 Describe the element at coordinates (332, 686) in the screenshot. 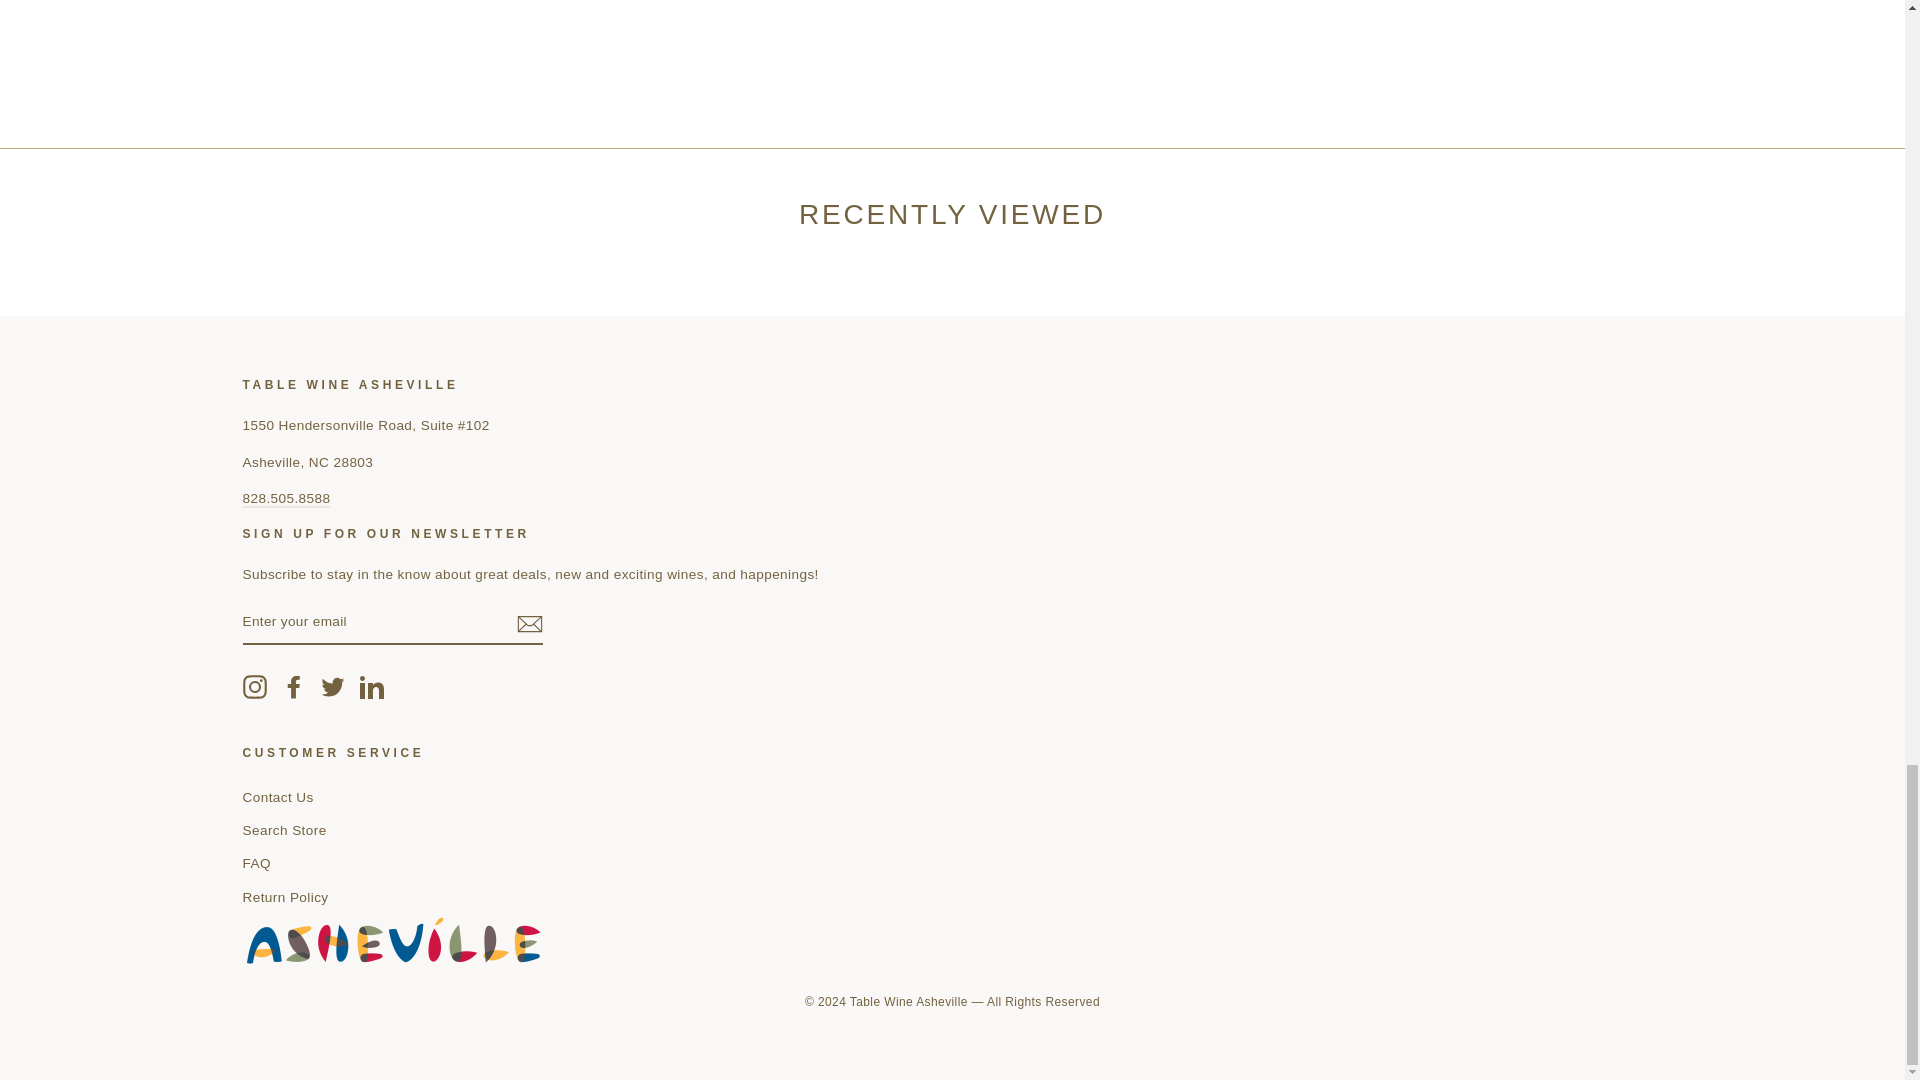

I see `Table Wine Asheville on Twitter` at that location.